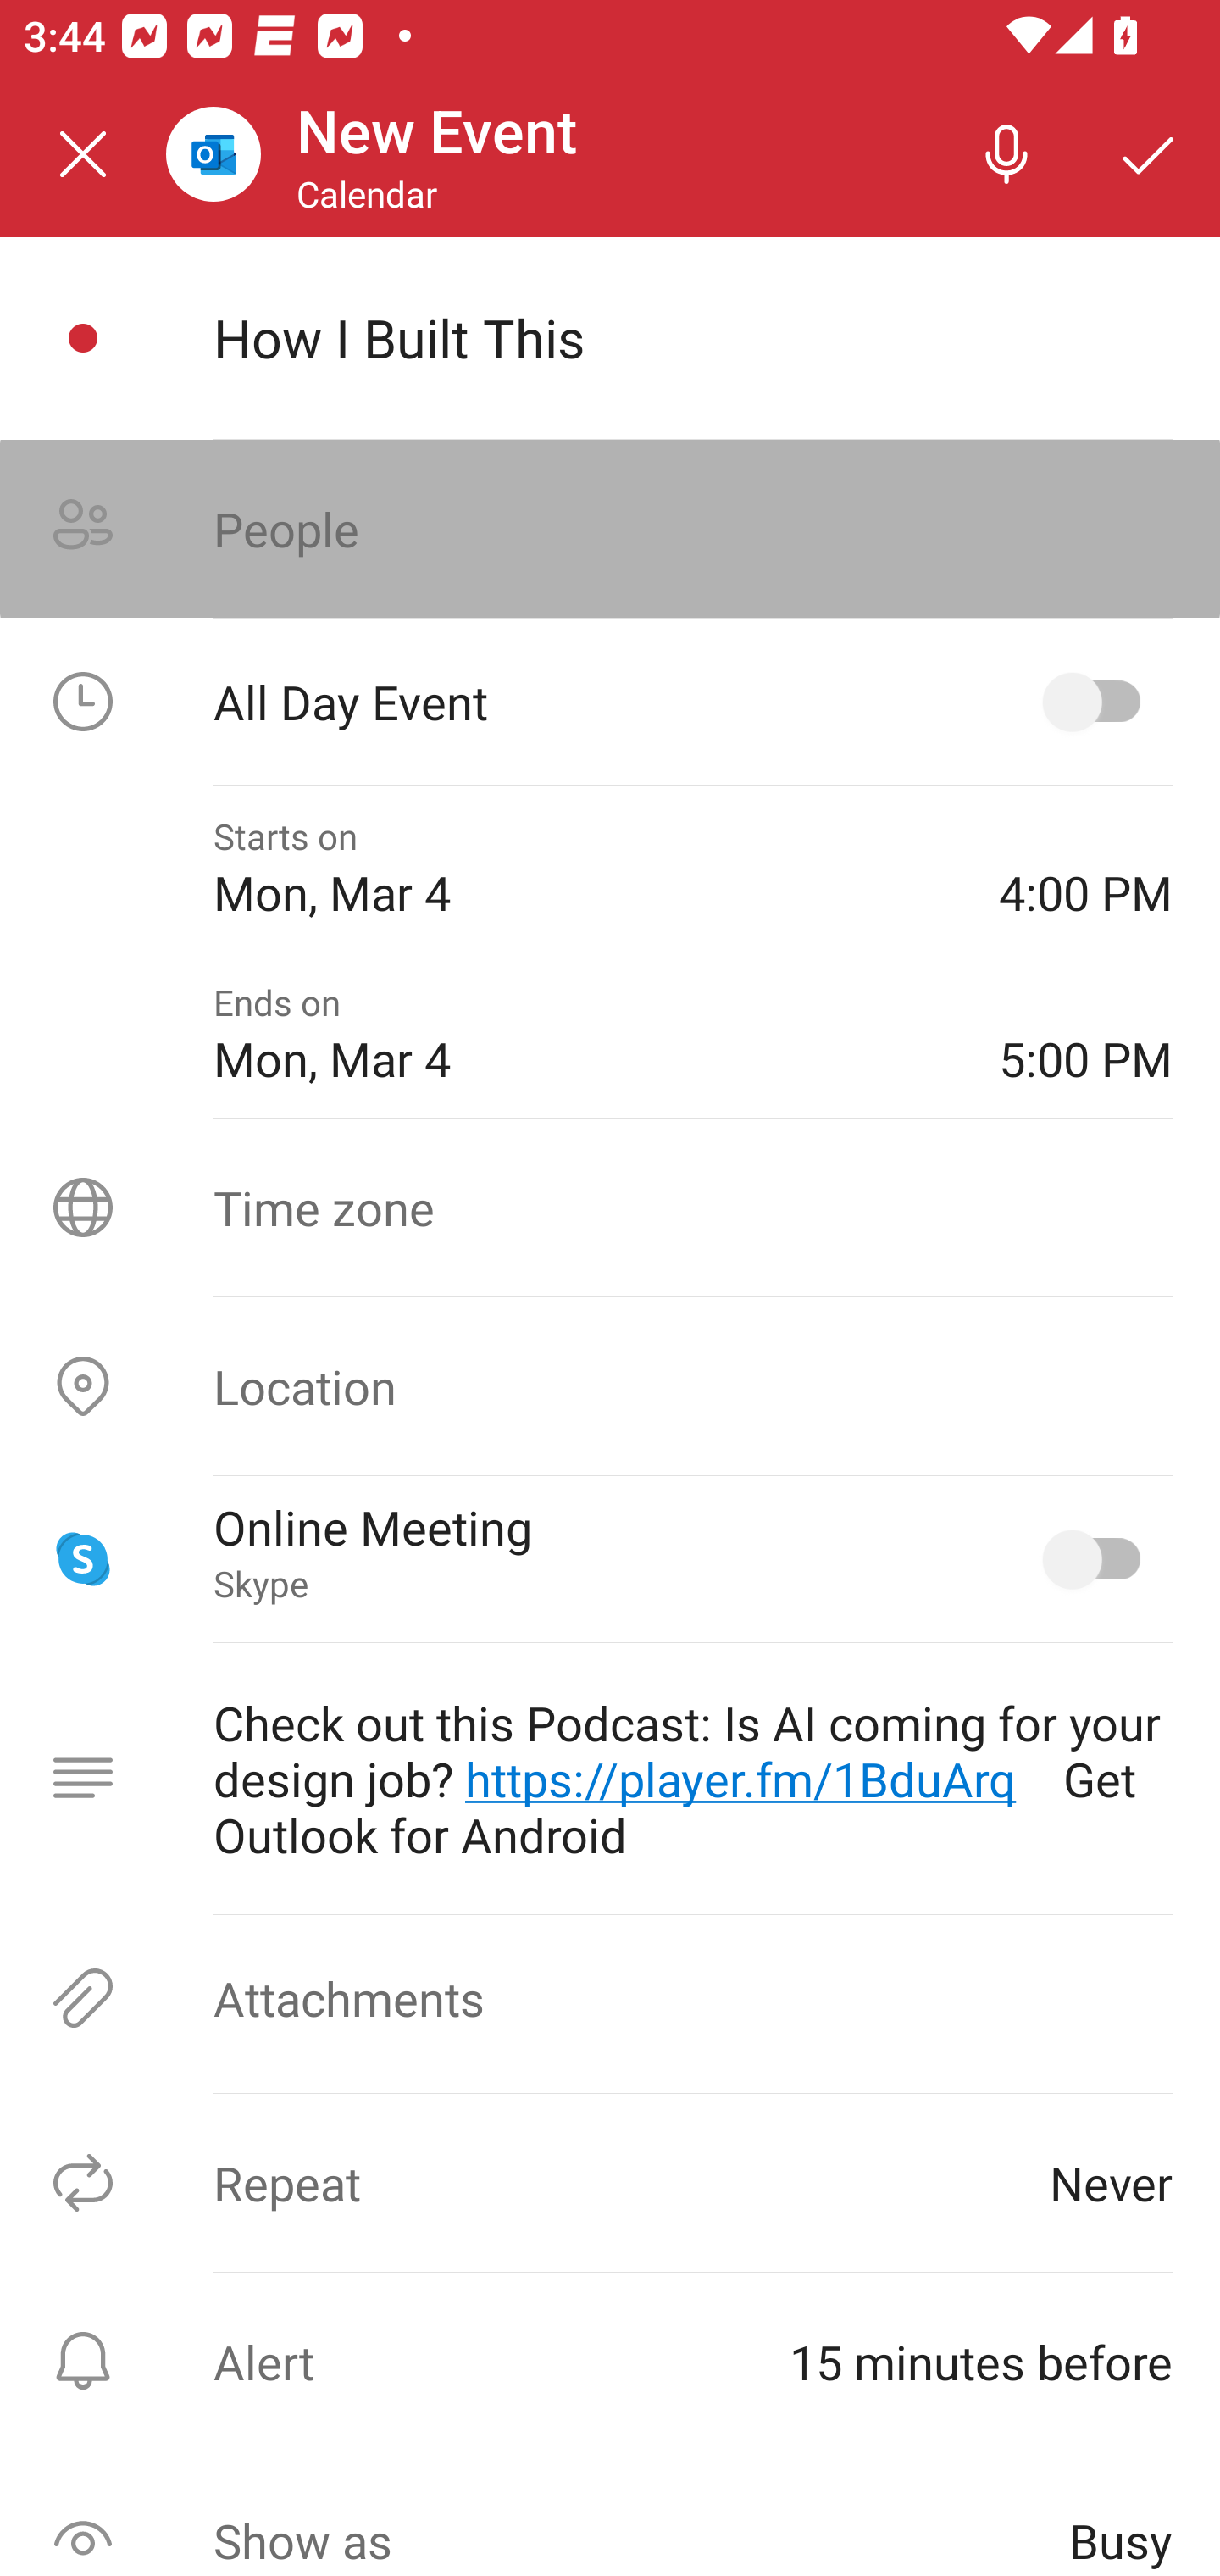 The image size is (1220, 2576). What do you see at coordinates (692, 337) in the screenshot?
I see `How I Built This` at bounding box center [692, 337].